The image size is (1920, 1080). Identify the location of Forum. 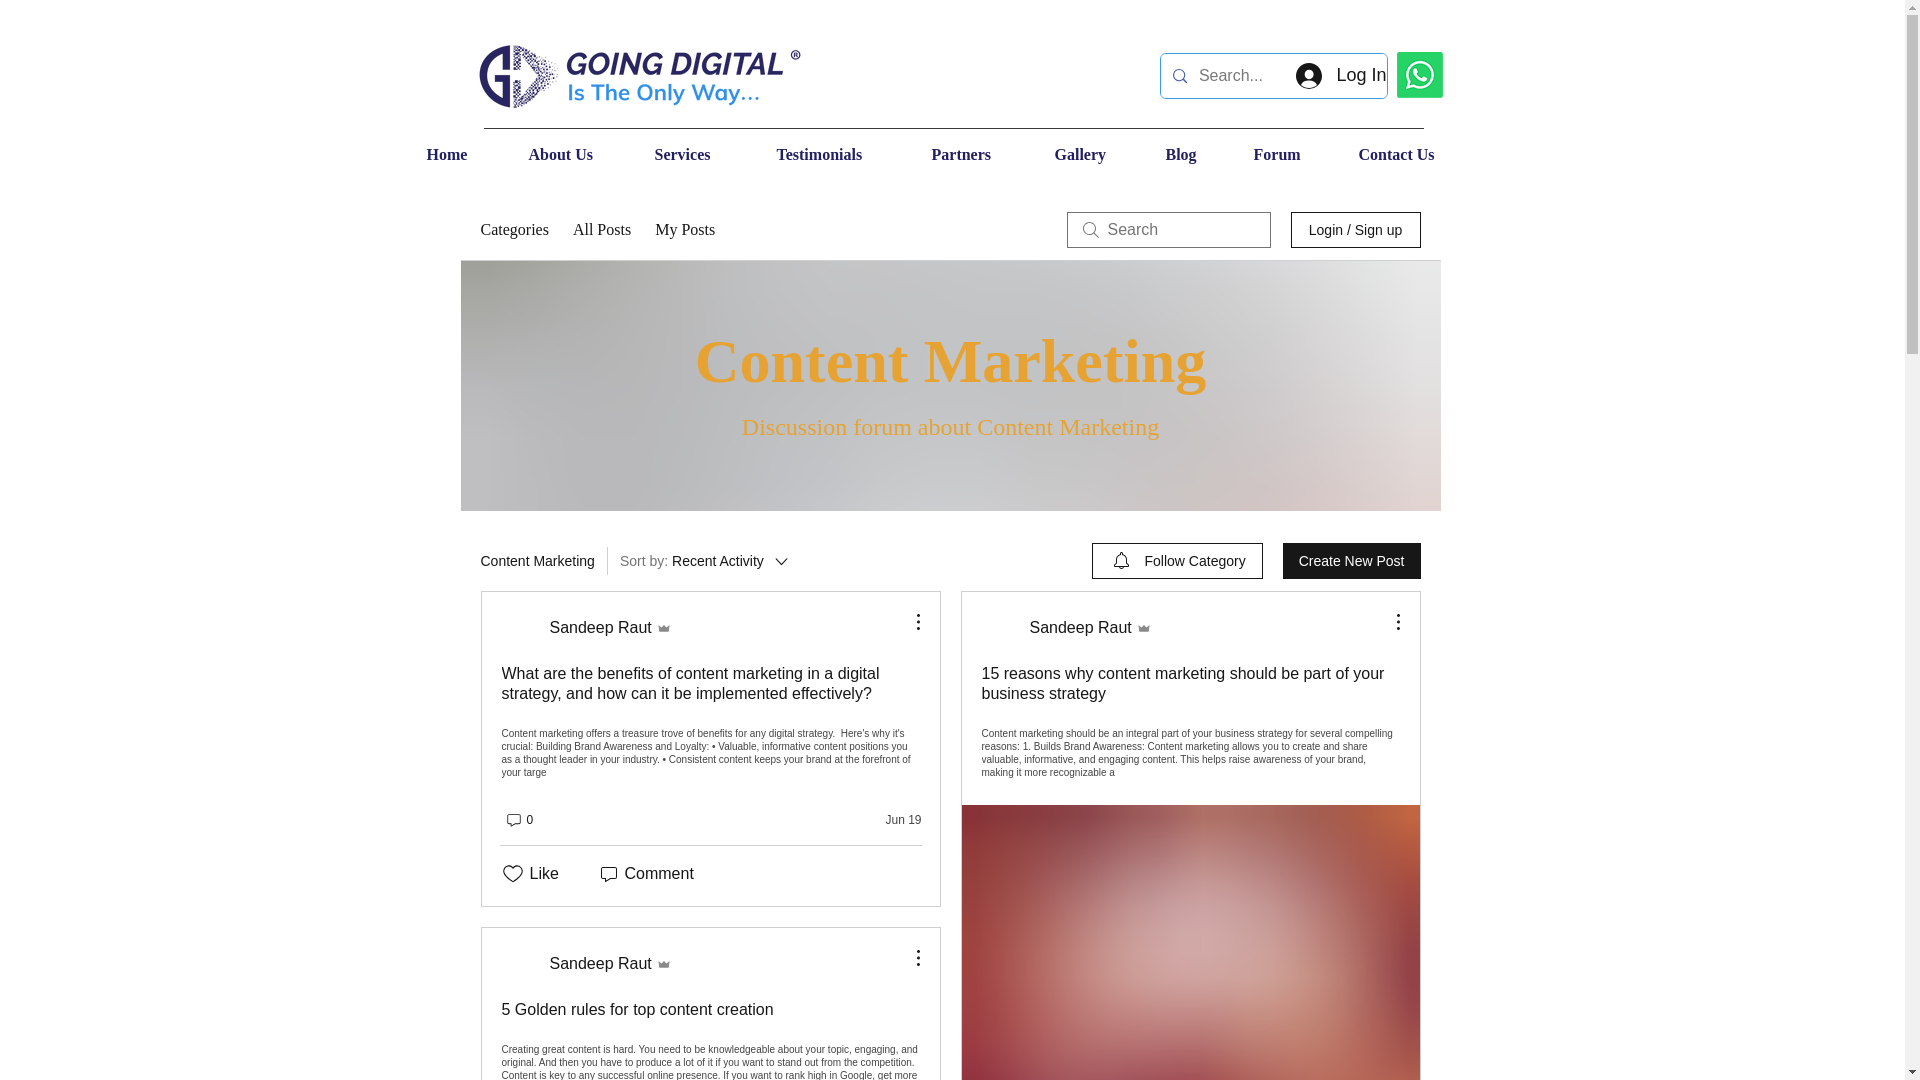
(602, 230).